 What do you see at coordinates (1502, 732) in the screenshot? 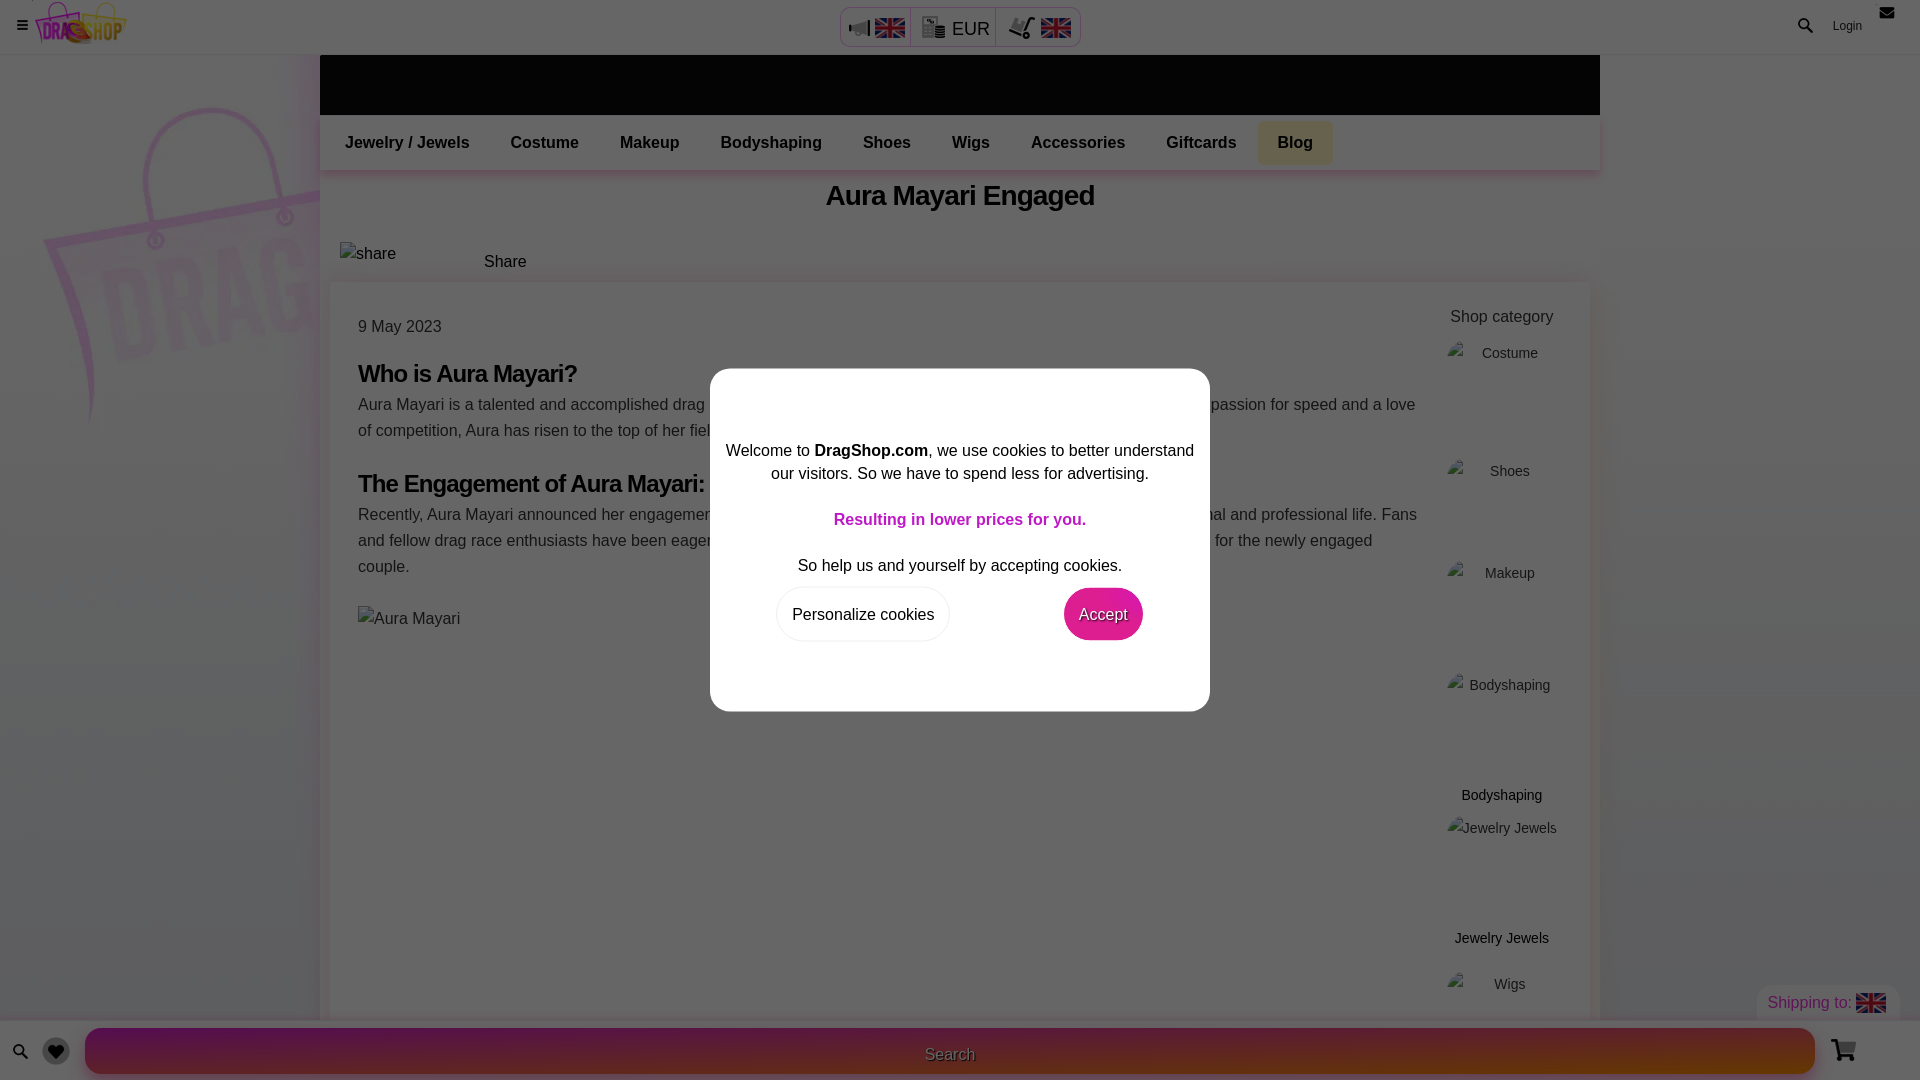
I see `Bodyshaping` at bounding box center [1502, 732].